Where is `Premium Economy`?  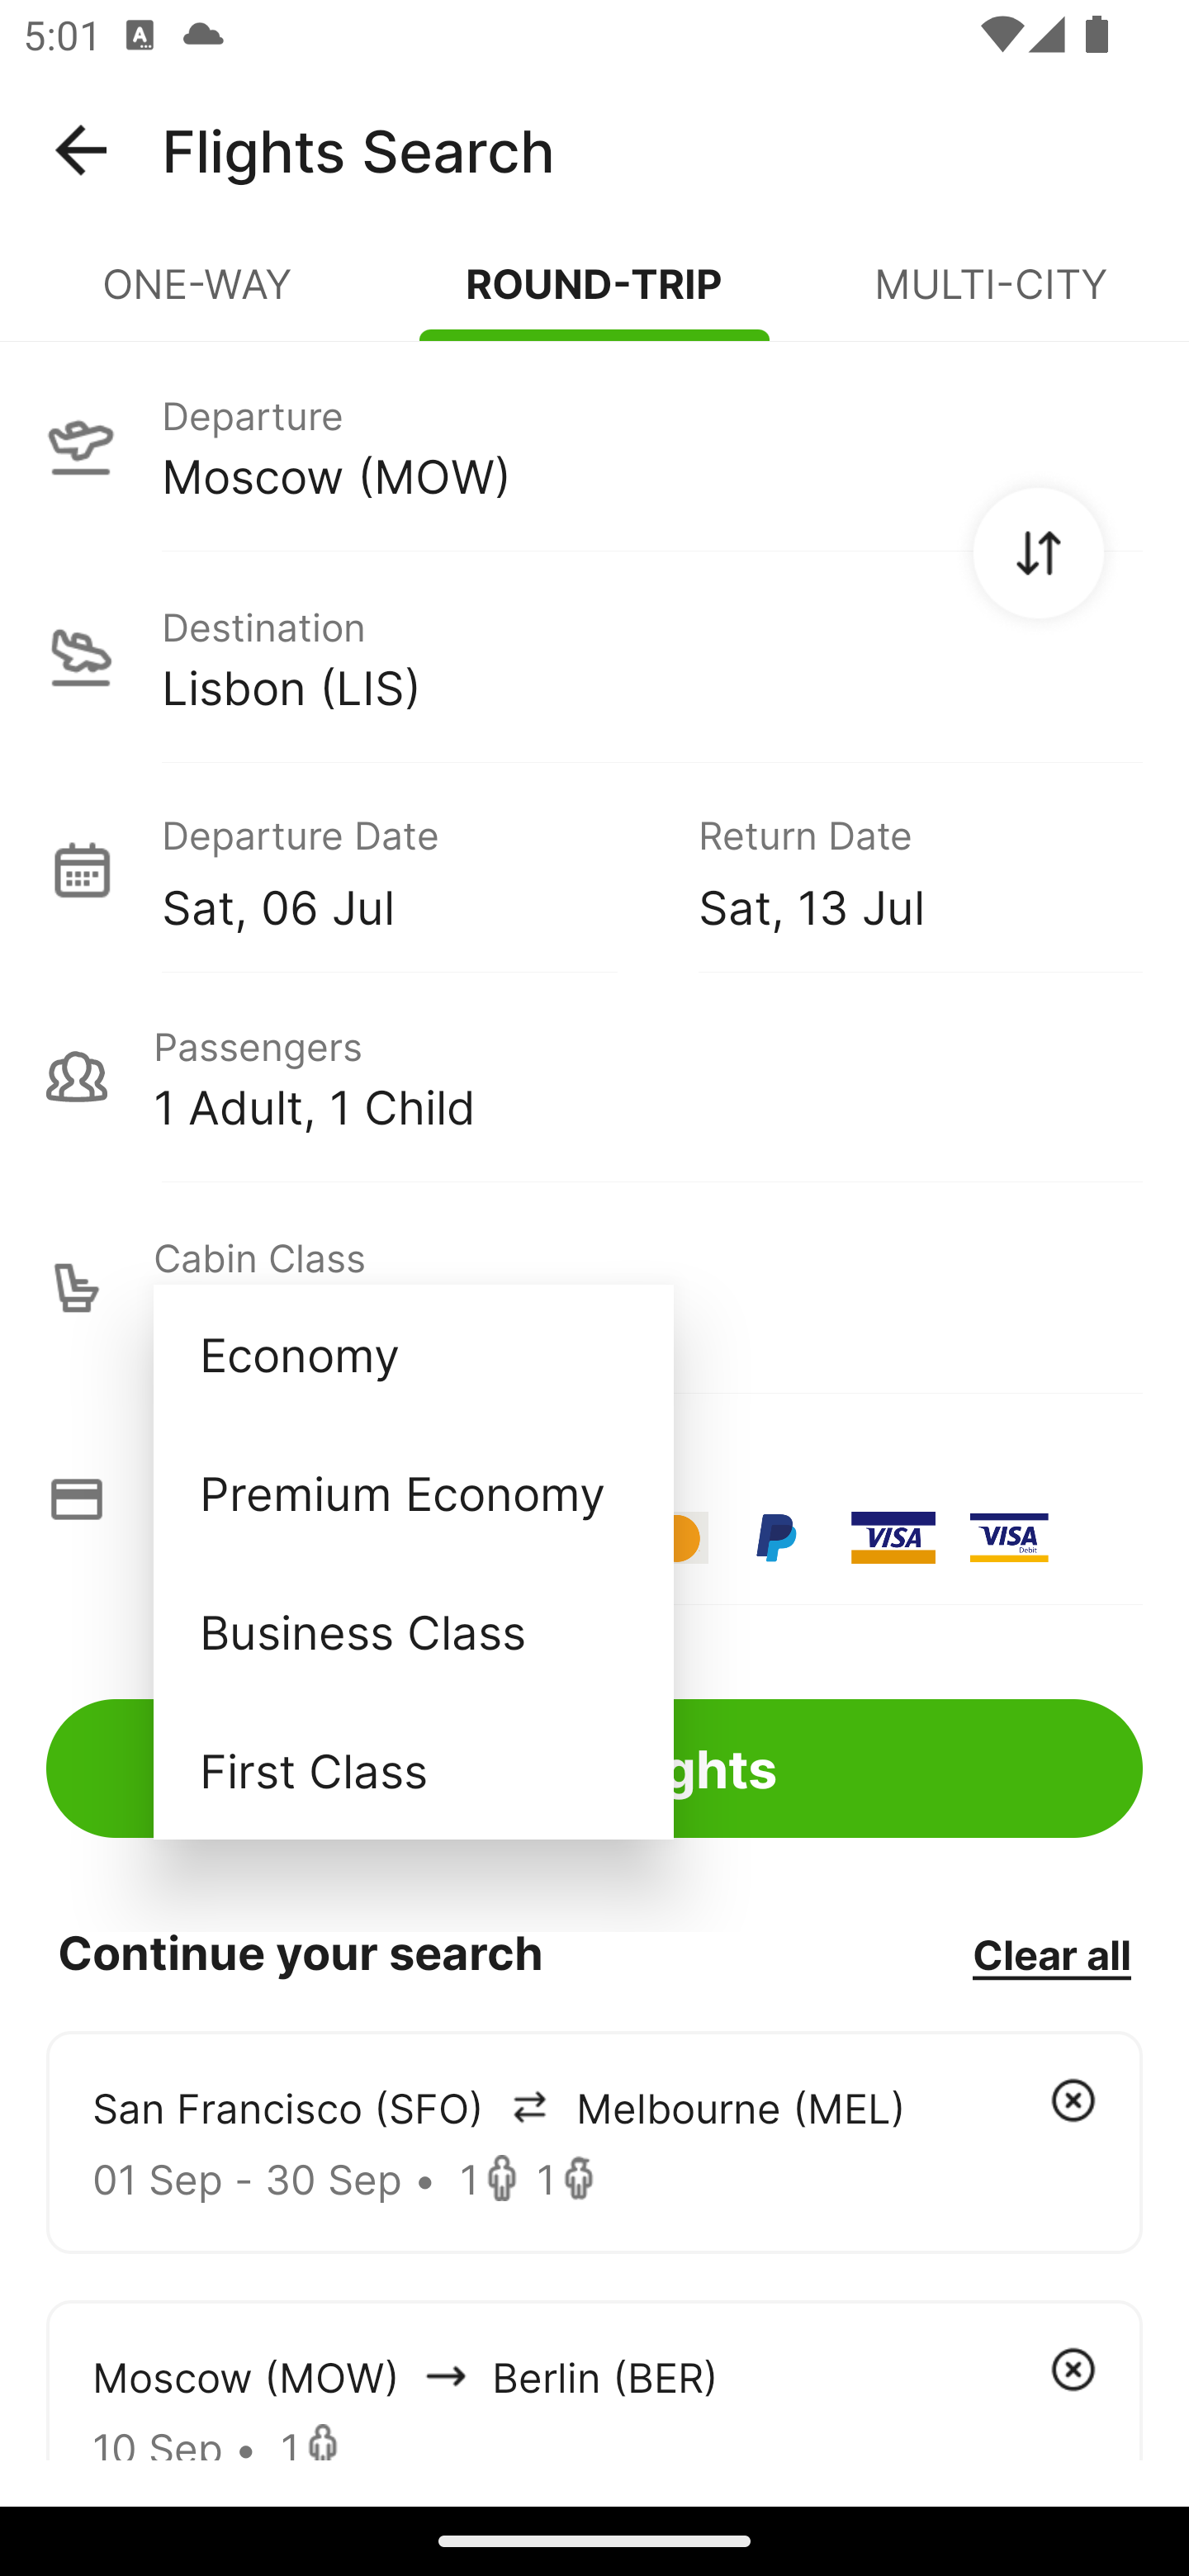
Premium Economy is located at coordinates (413, 1493).